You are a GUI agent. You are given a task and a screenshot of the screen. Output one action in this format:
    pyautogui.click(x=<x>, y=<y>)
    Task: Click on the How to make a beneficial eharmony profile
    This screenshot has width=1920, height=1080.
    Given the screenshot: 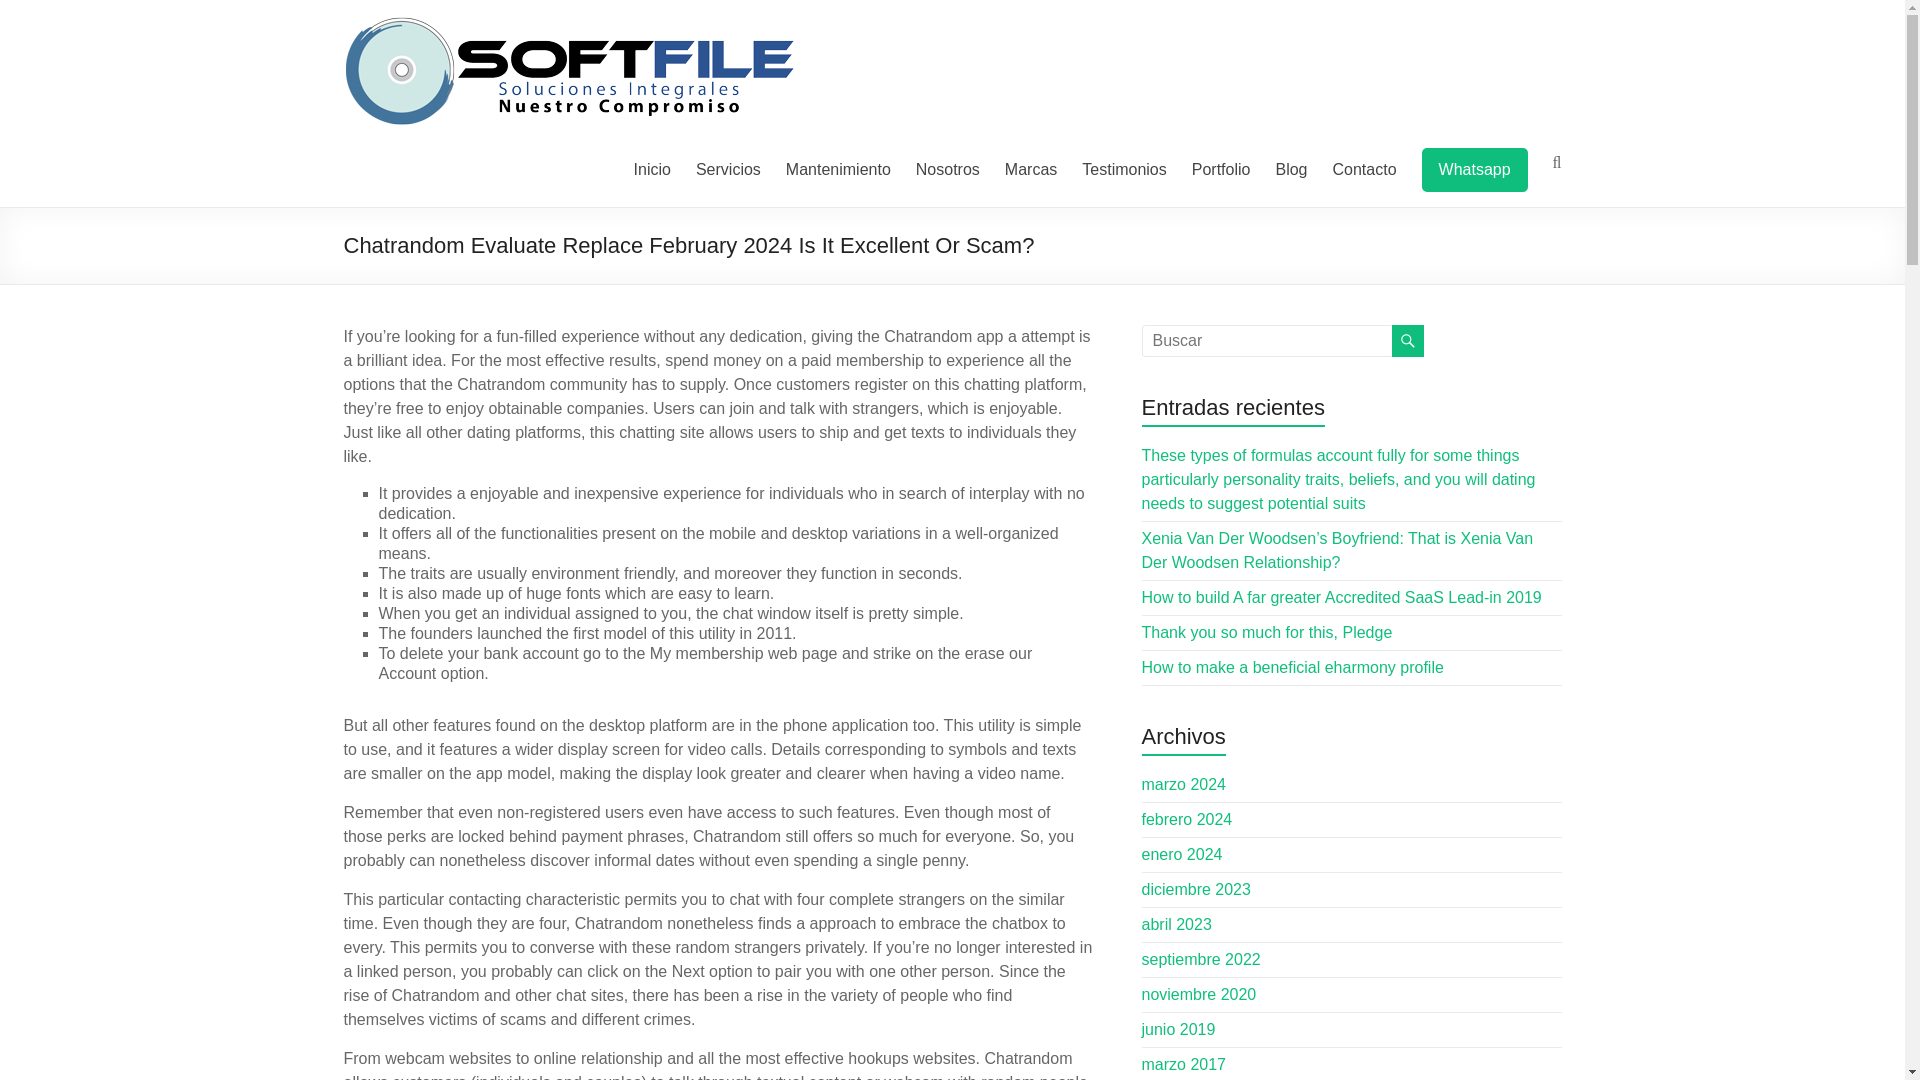 What is the action you would take?
    pyautogui.click(x=1292, y=667)
    